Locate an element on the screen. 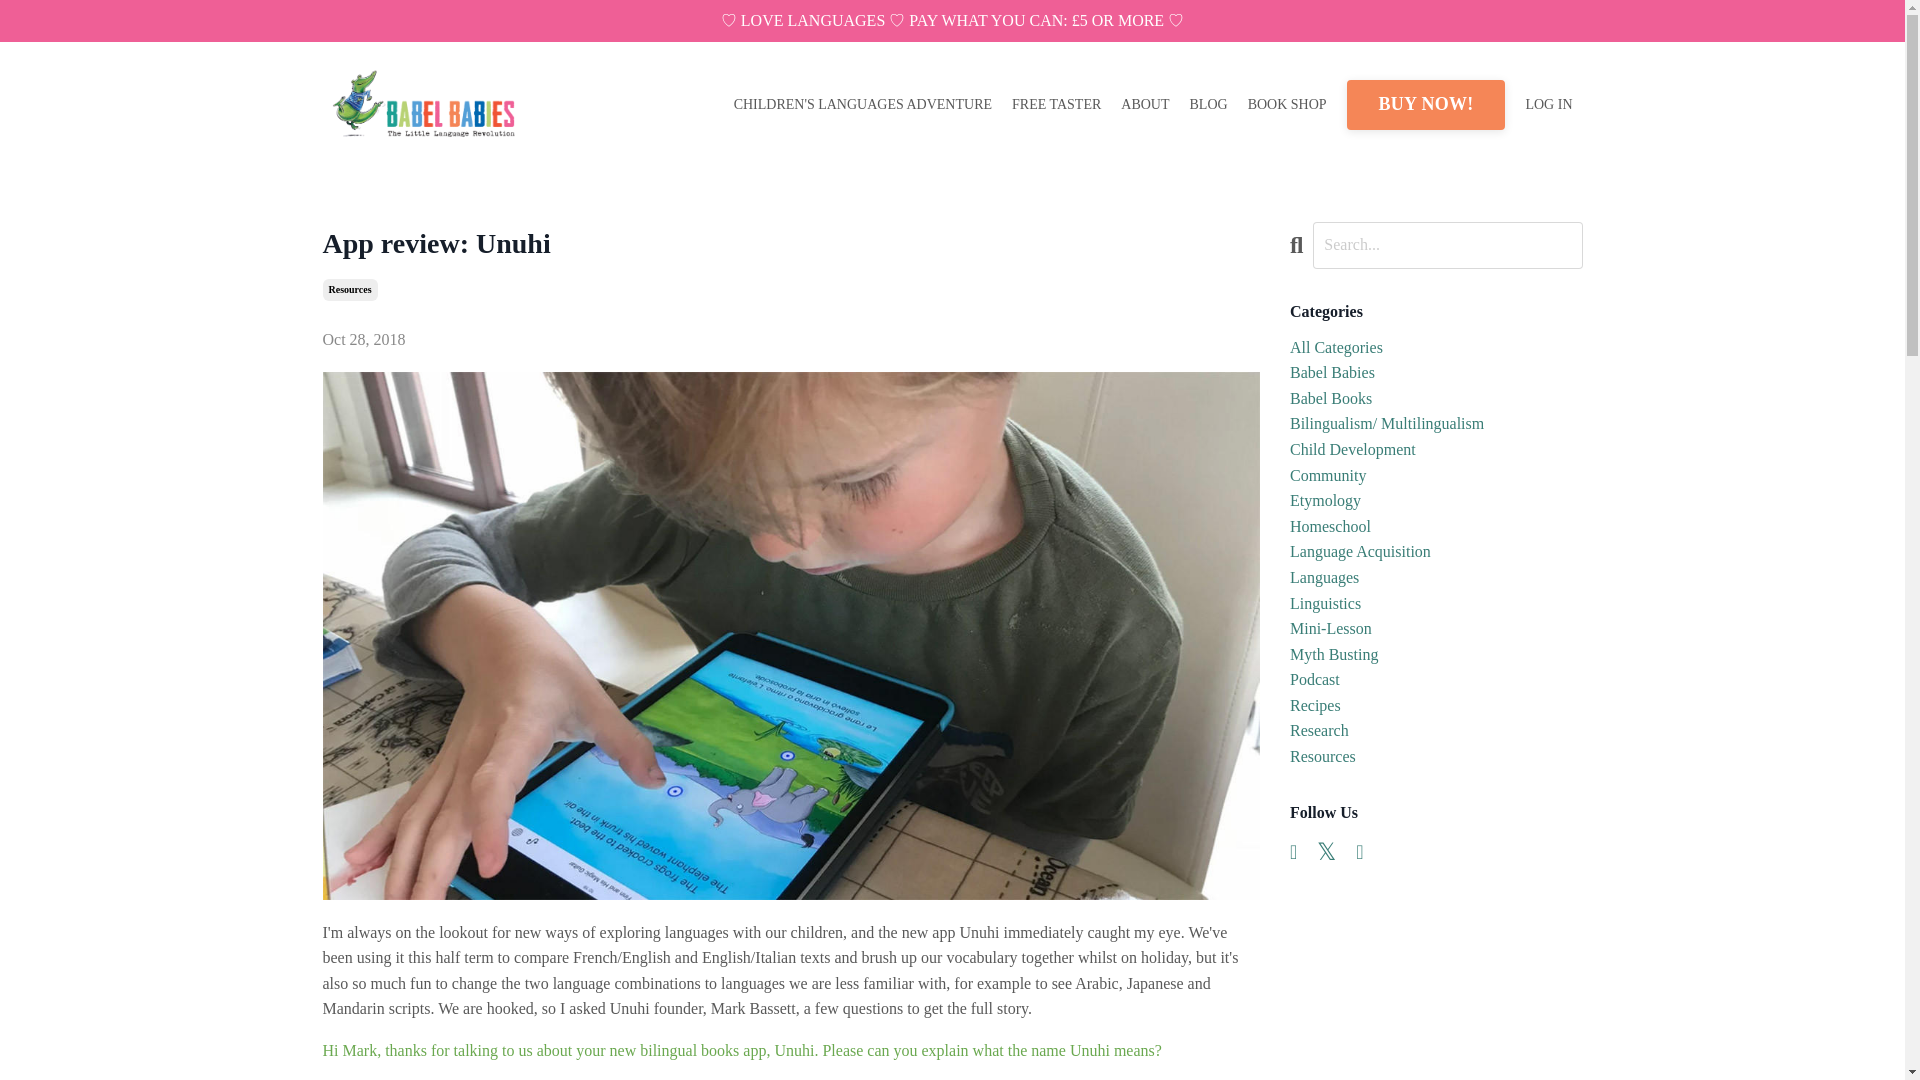 The width and height of the screenshot is (1920, 1080). Research is located at coordinates (1436, 731).